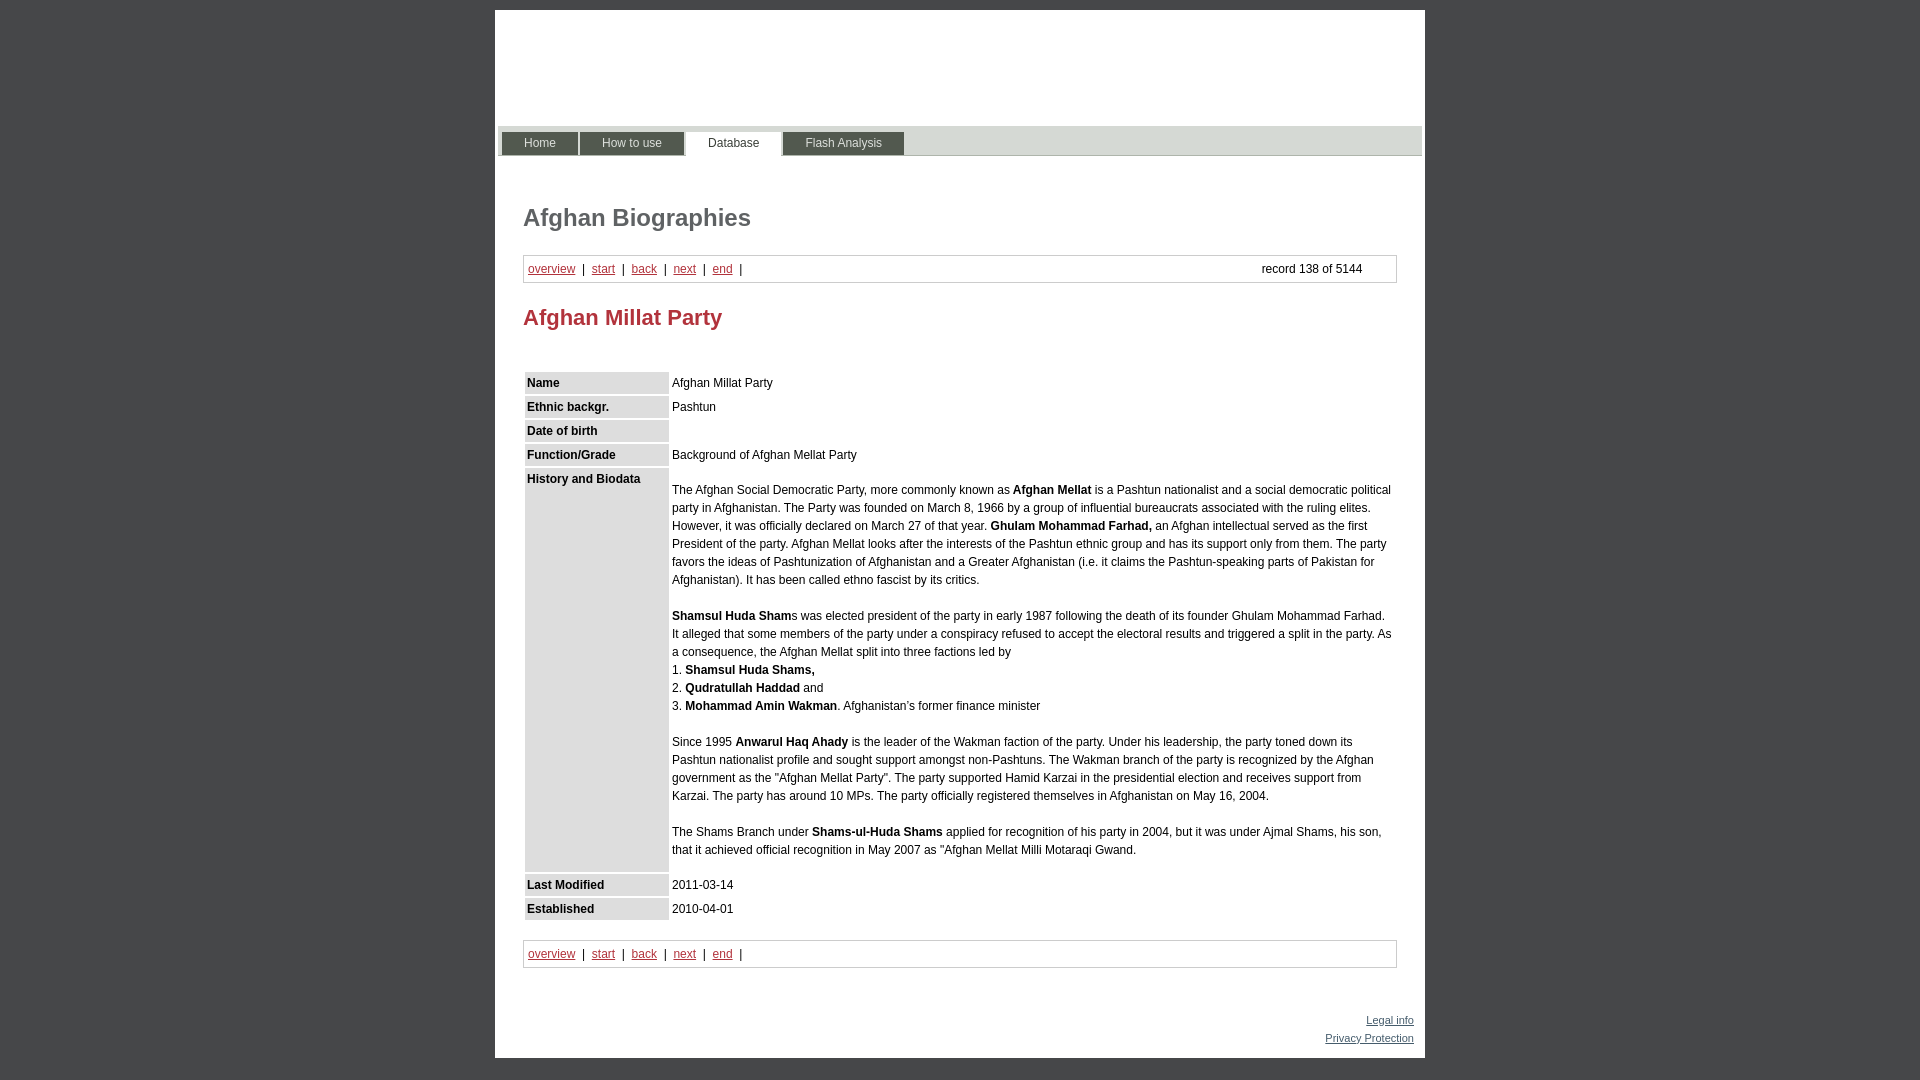 This screenshot has height=1080, width=1920. What do you see at coordinates (551, 954) in the screenshot?
I see `overview` at bounding box center [551, 954].